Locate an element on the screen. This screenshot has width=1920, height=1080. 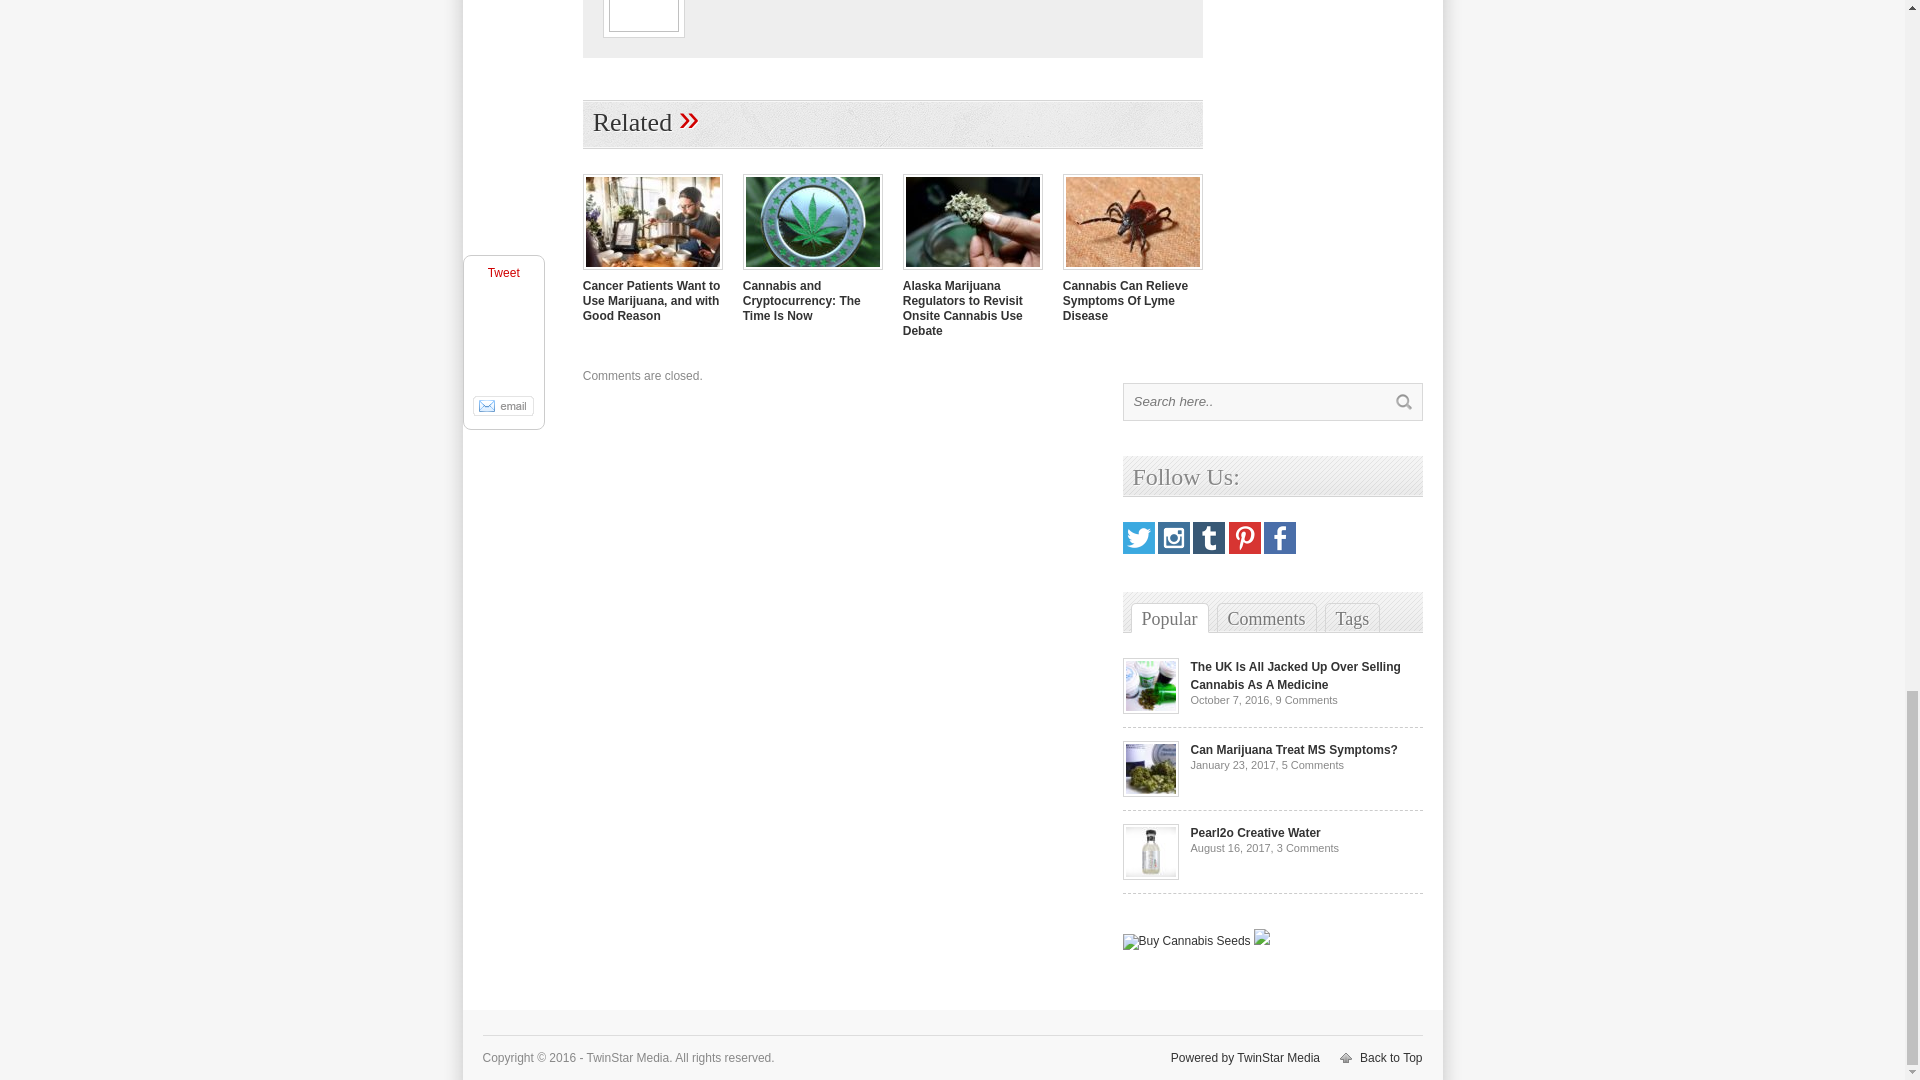
Instagram is located at coordinates (1174, 550).